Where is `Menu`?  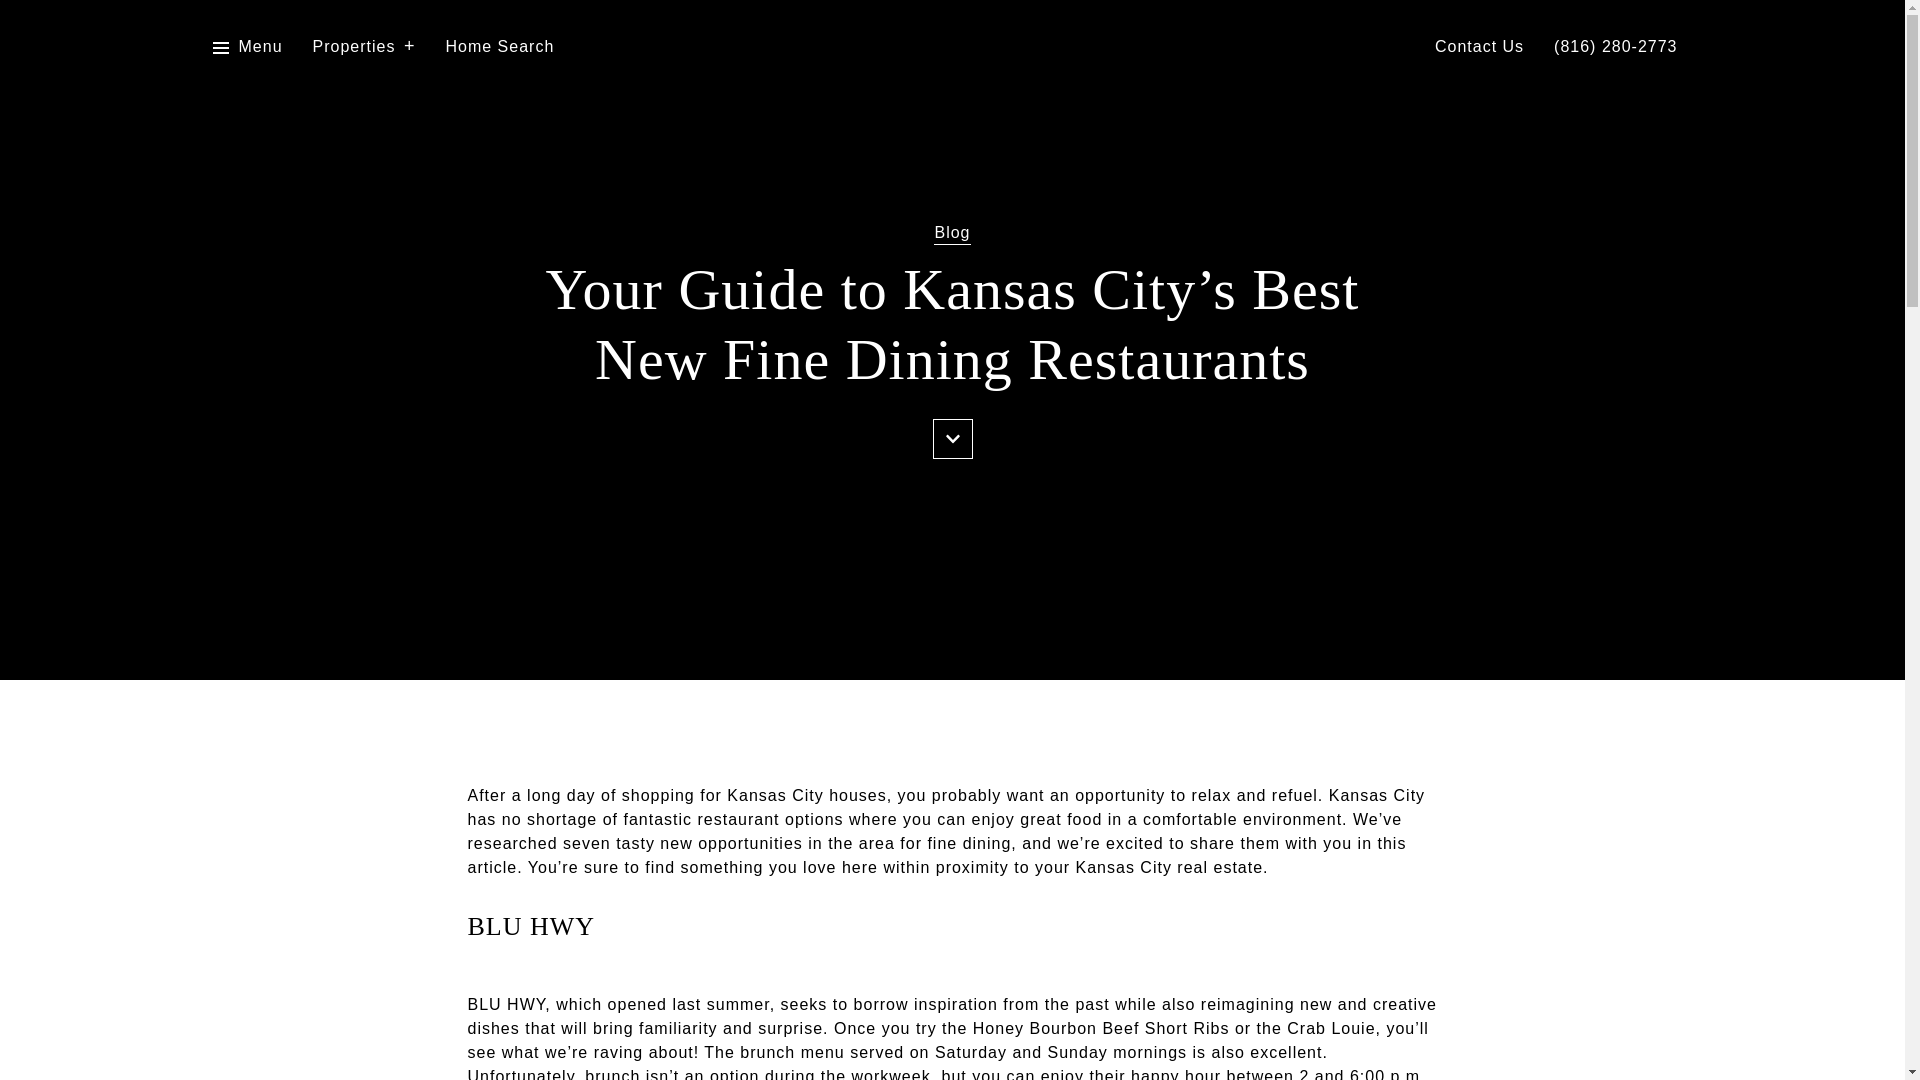 Menu is located at coordinates (260, 47).